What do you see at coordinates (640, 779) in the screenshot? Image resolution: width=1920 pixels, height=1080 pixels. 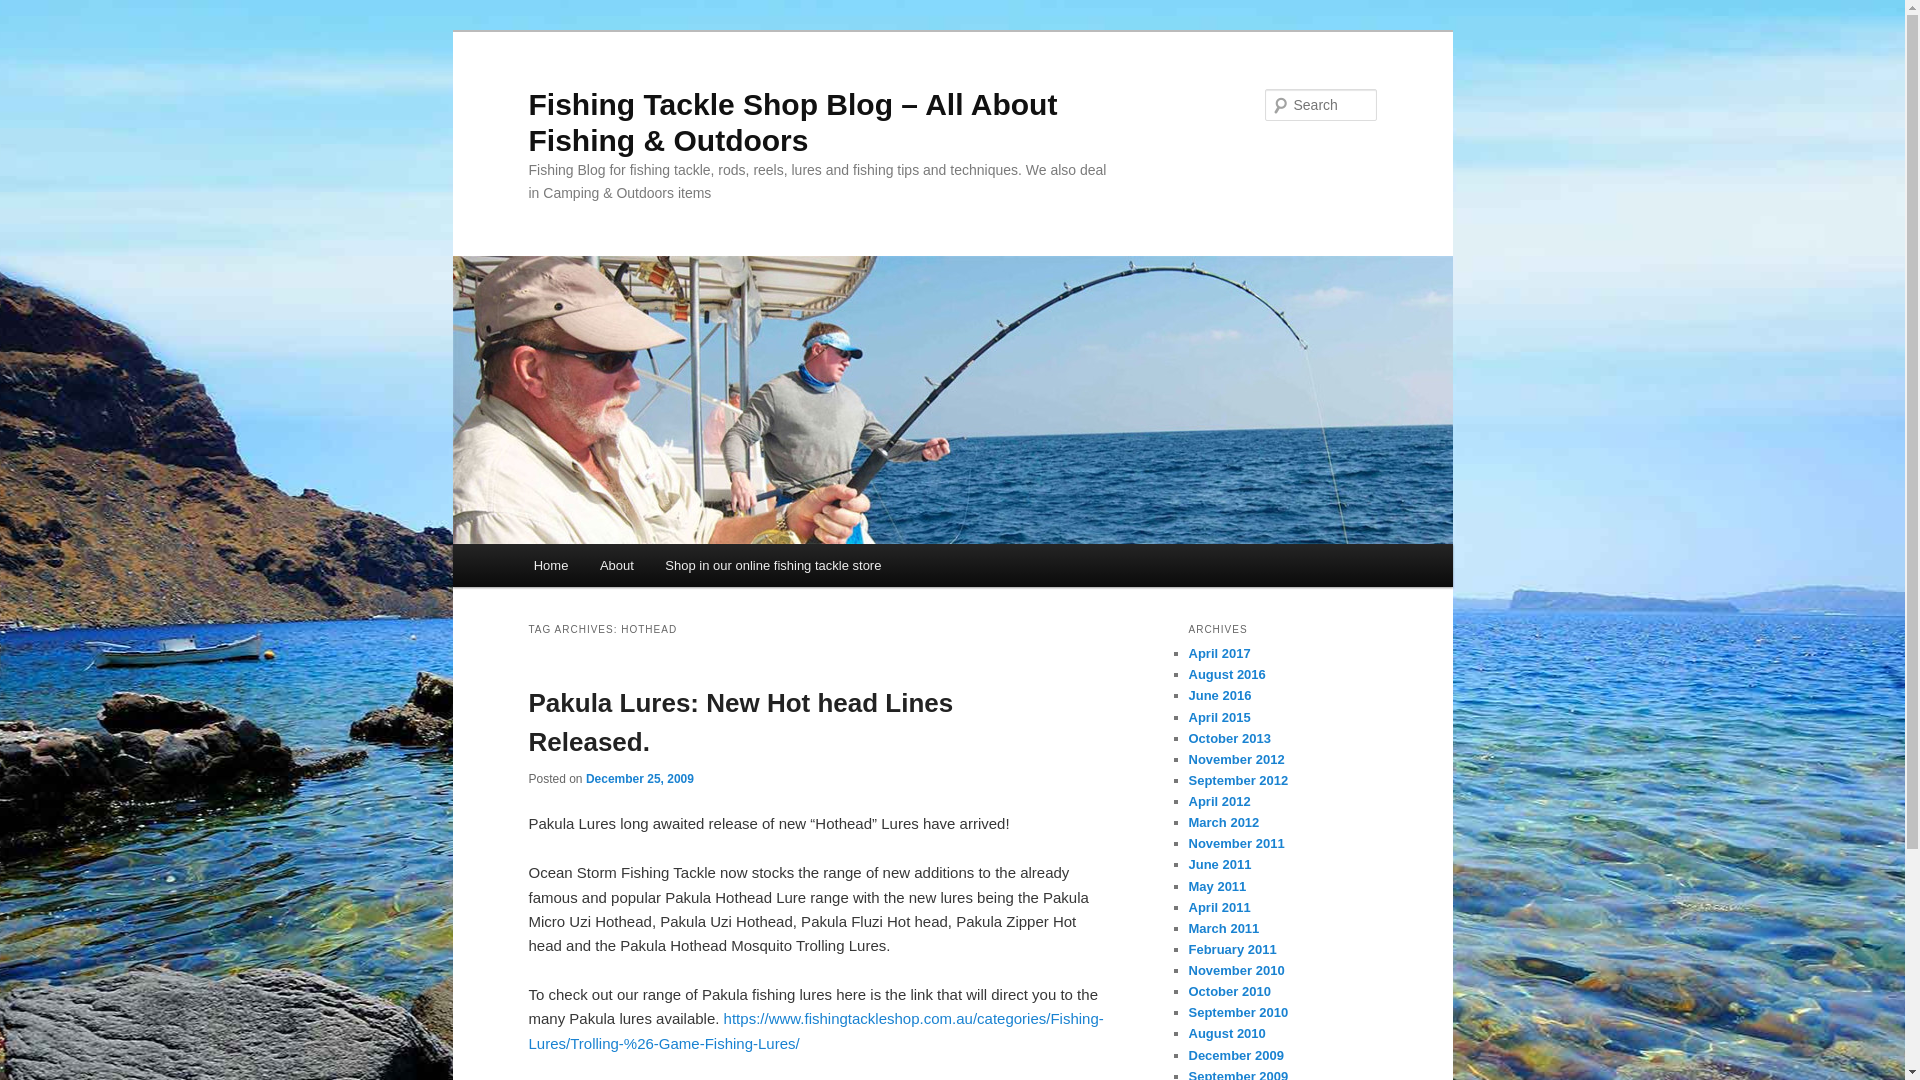 I see `December 25, 2009` at bounding box center [640, 779].